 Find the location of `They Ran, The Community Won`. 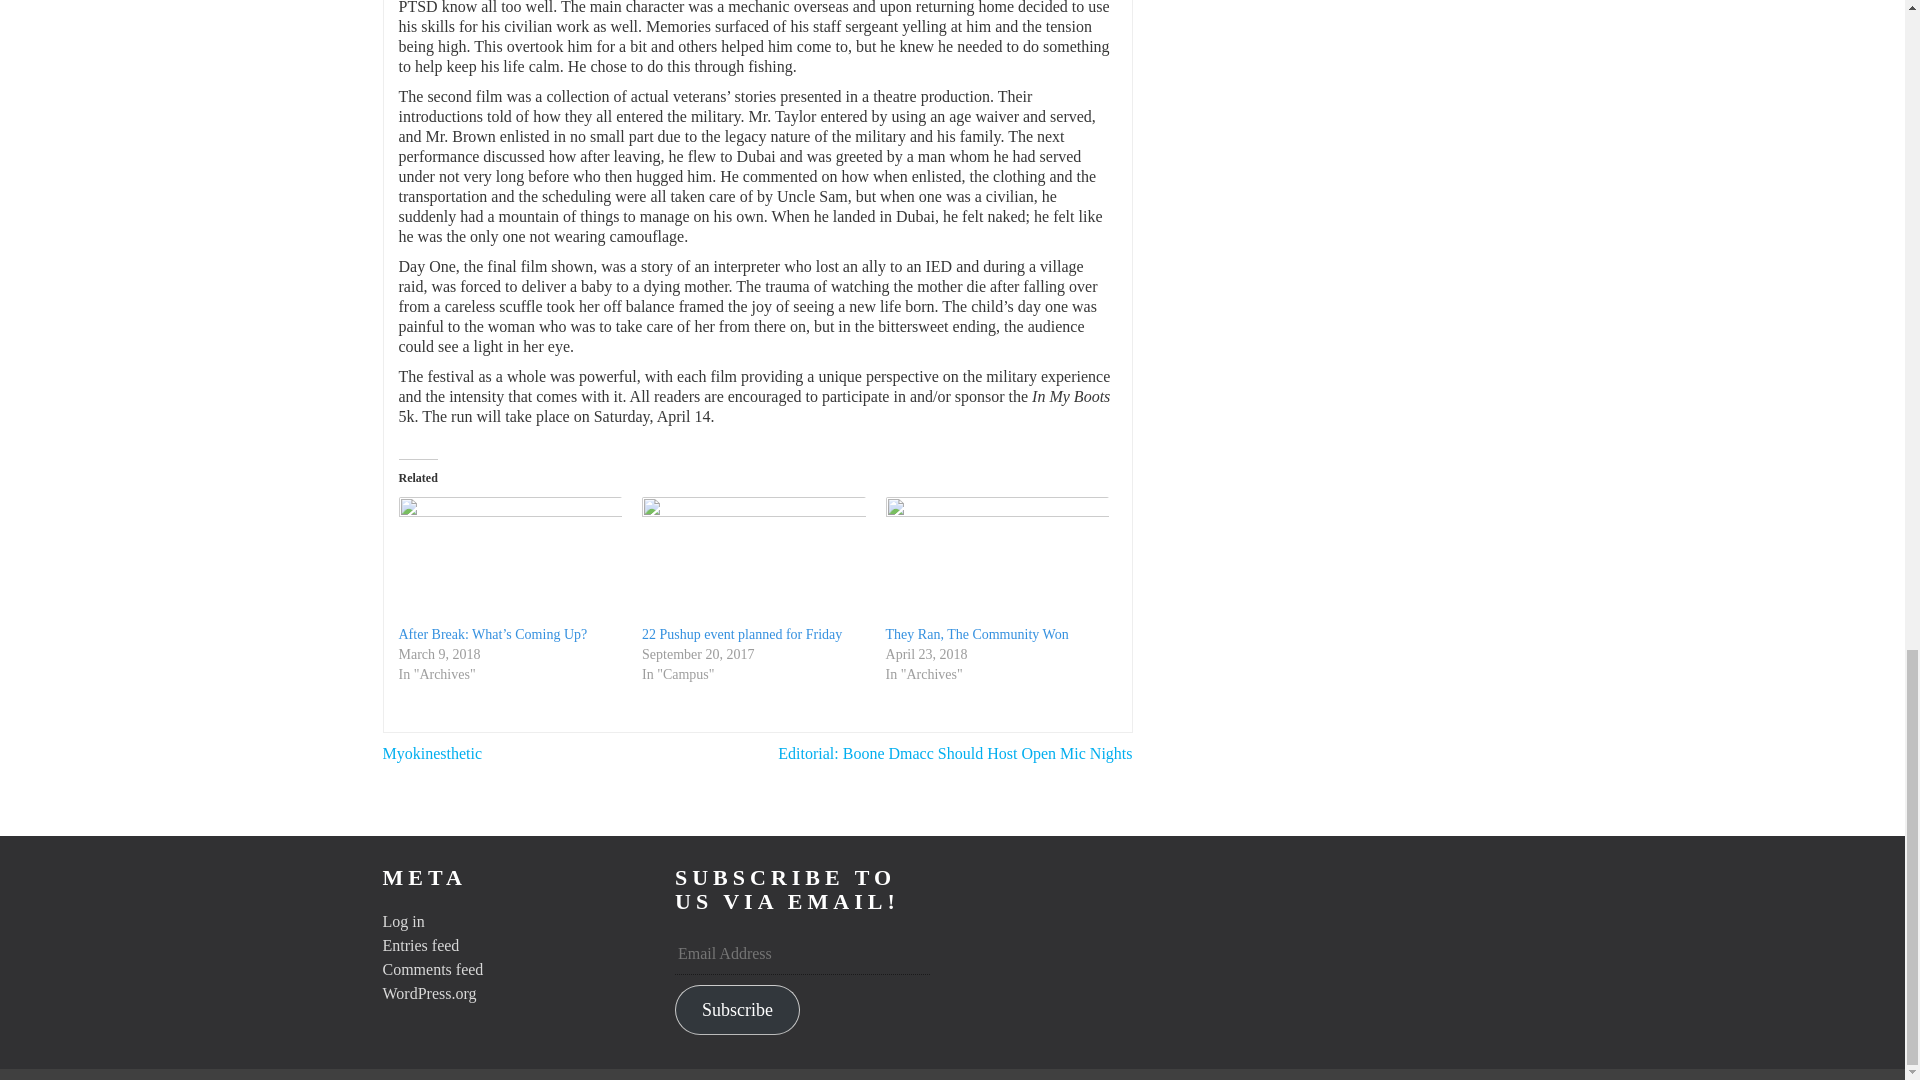

They Ran, The Community Won is located at coordinates (977, 634).